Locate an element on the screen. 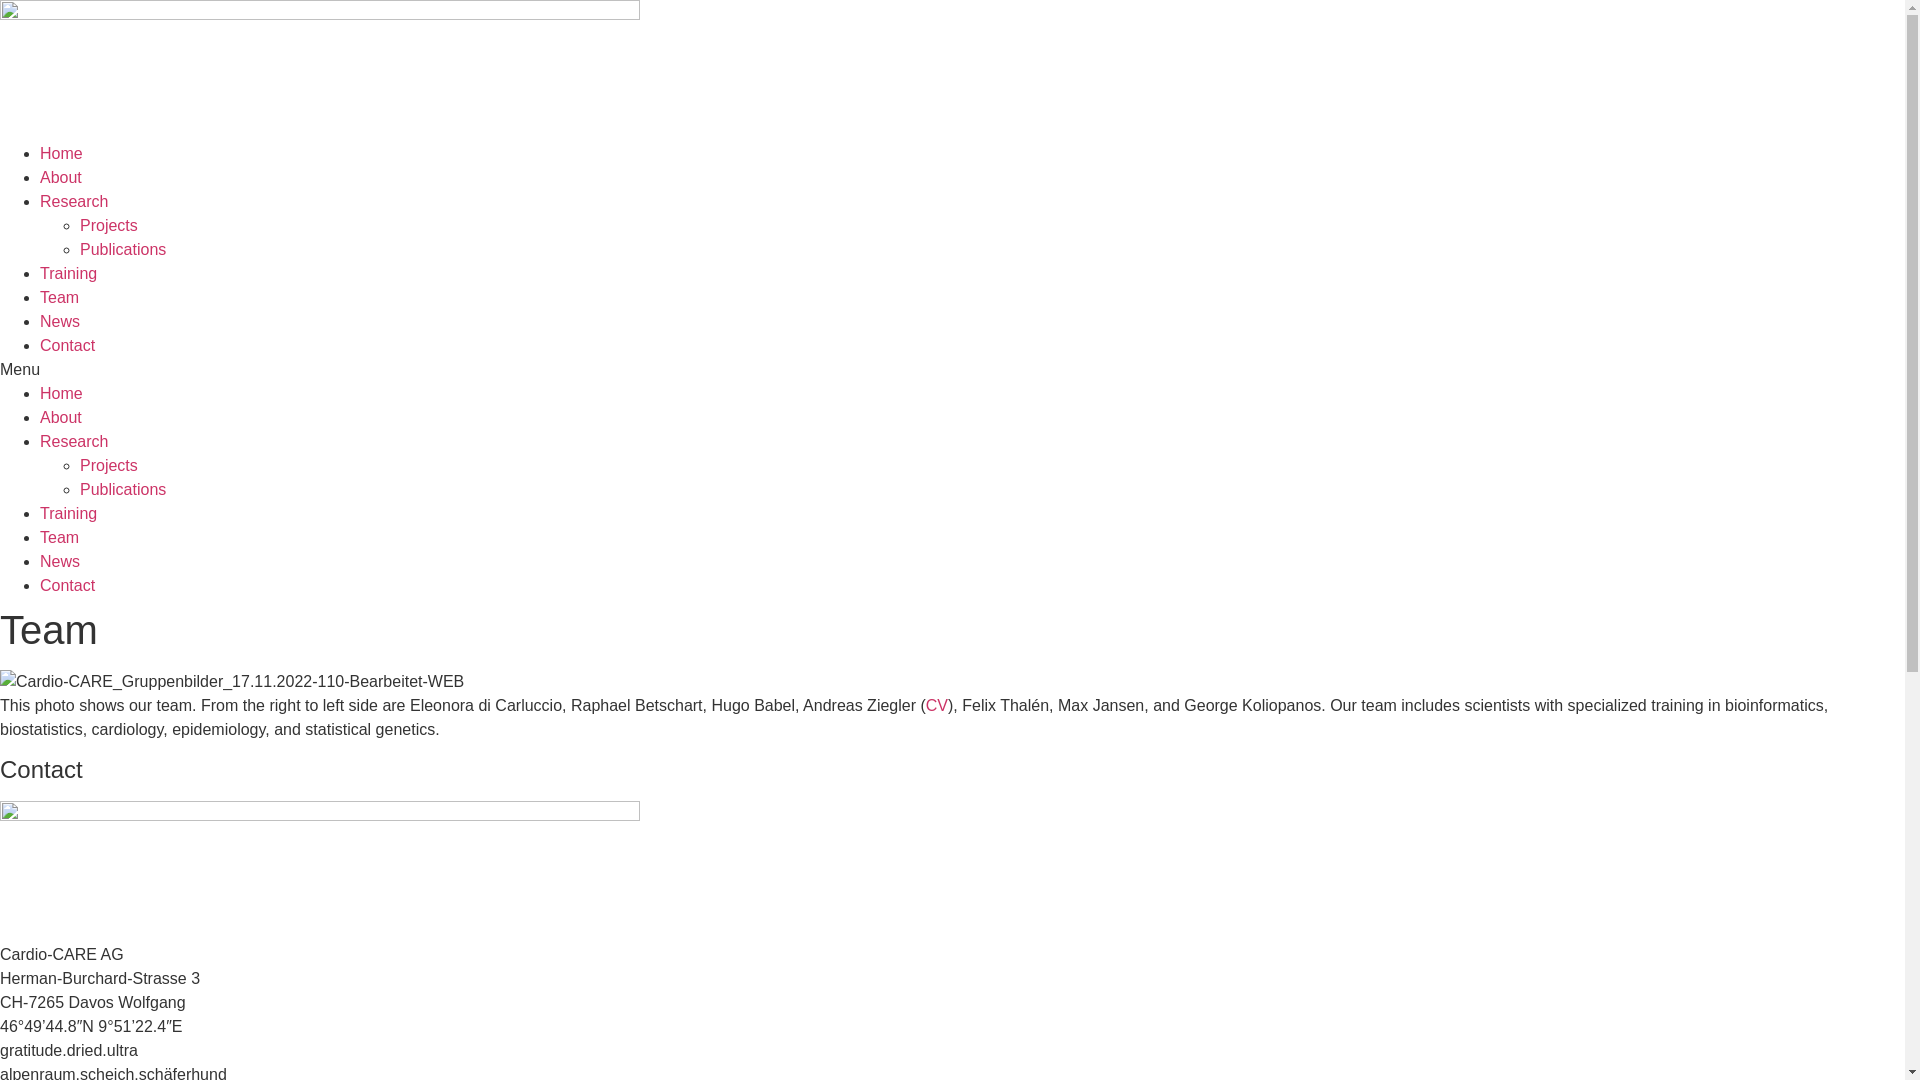 This screenshot has height=1080, width=1920. Contact is located at coordinates (68, 586).